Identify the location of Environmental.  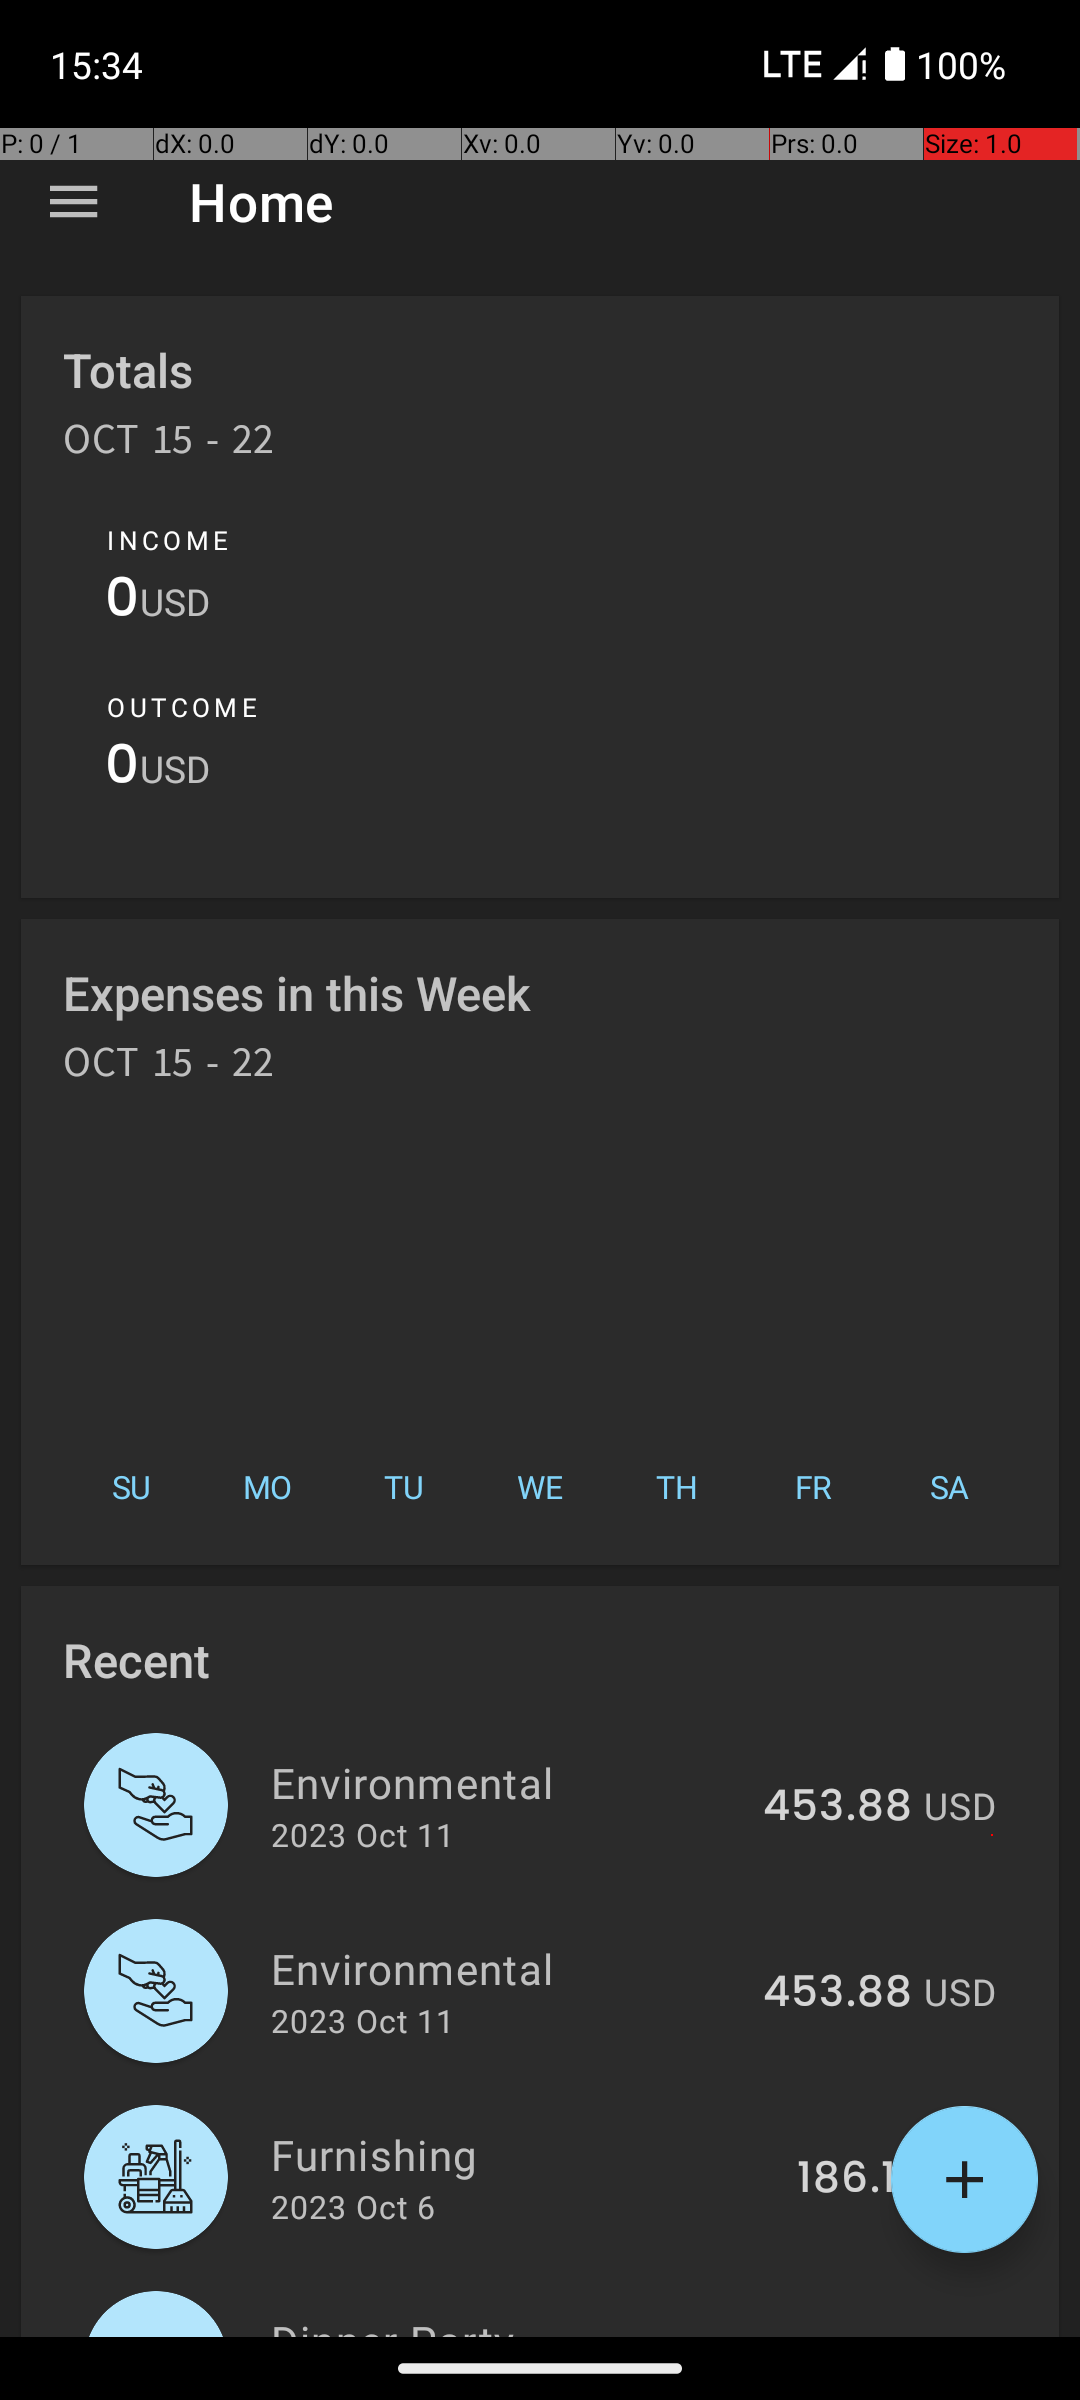
(506, 1782).